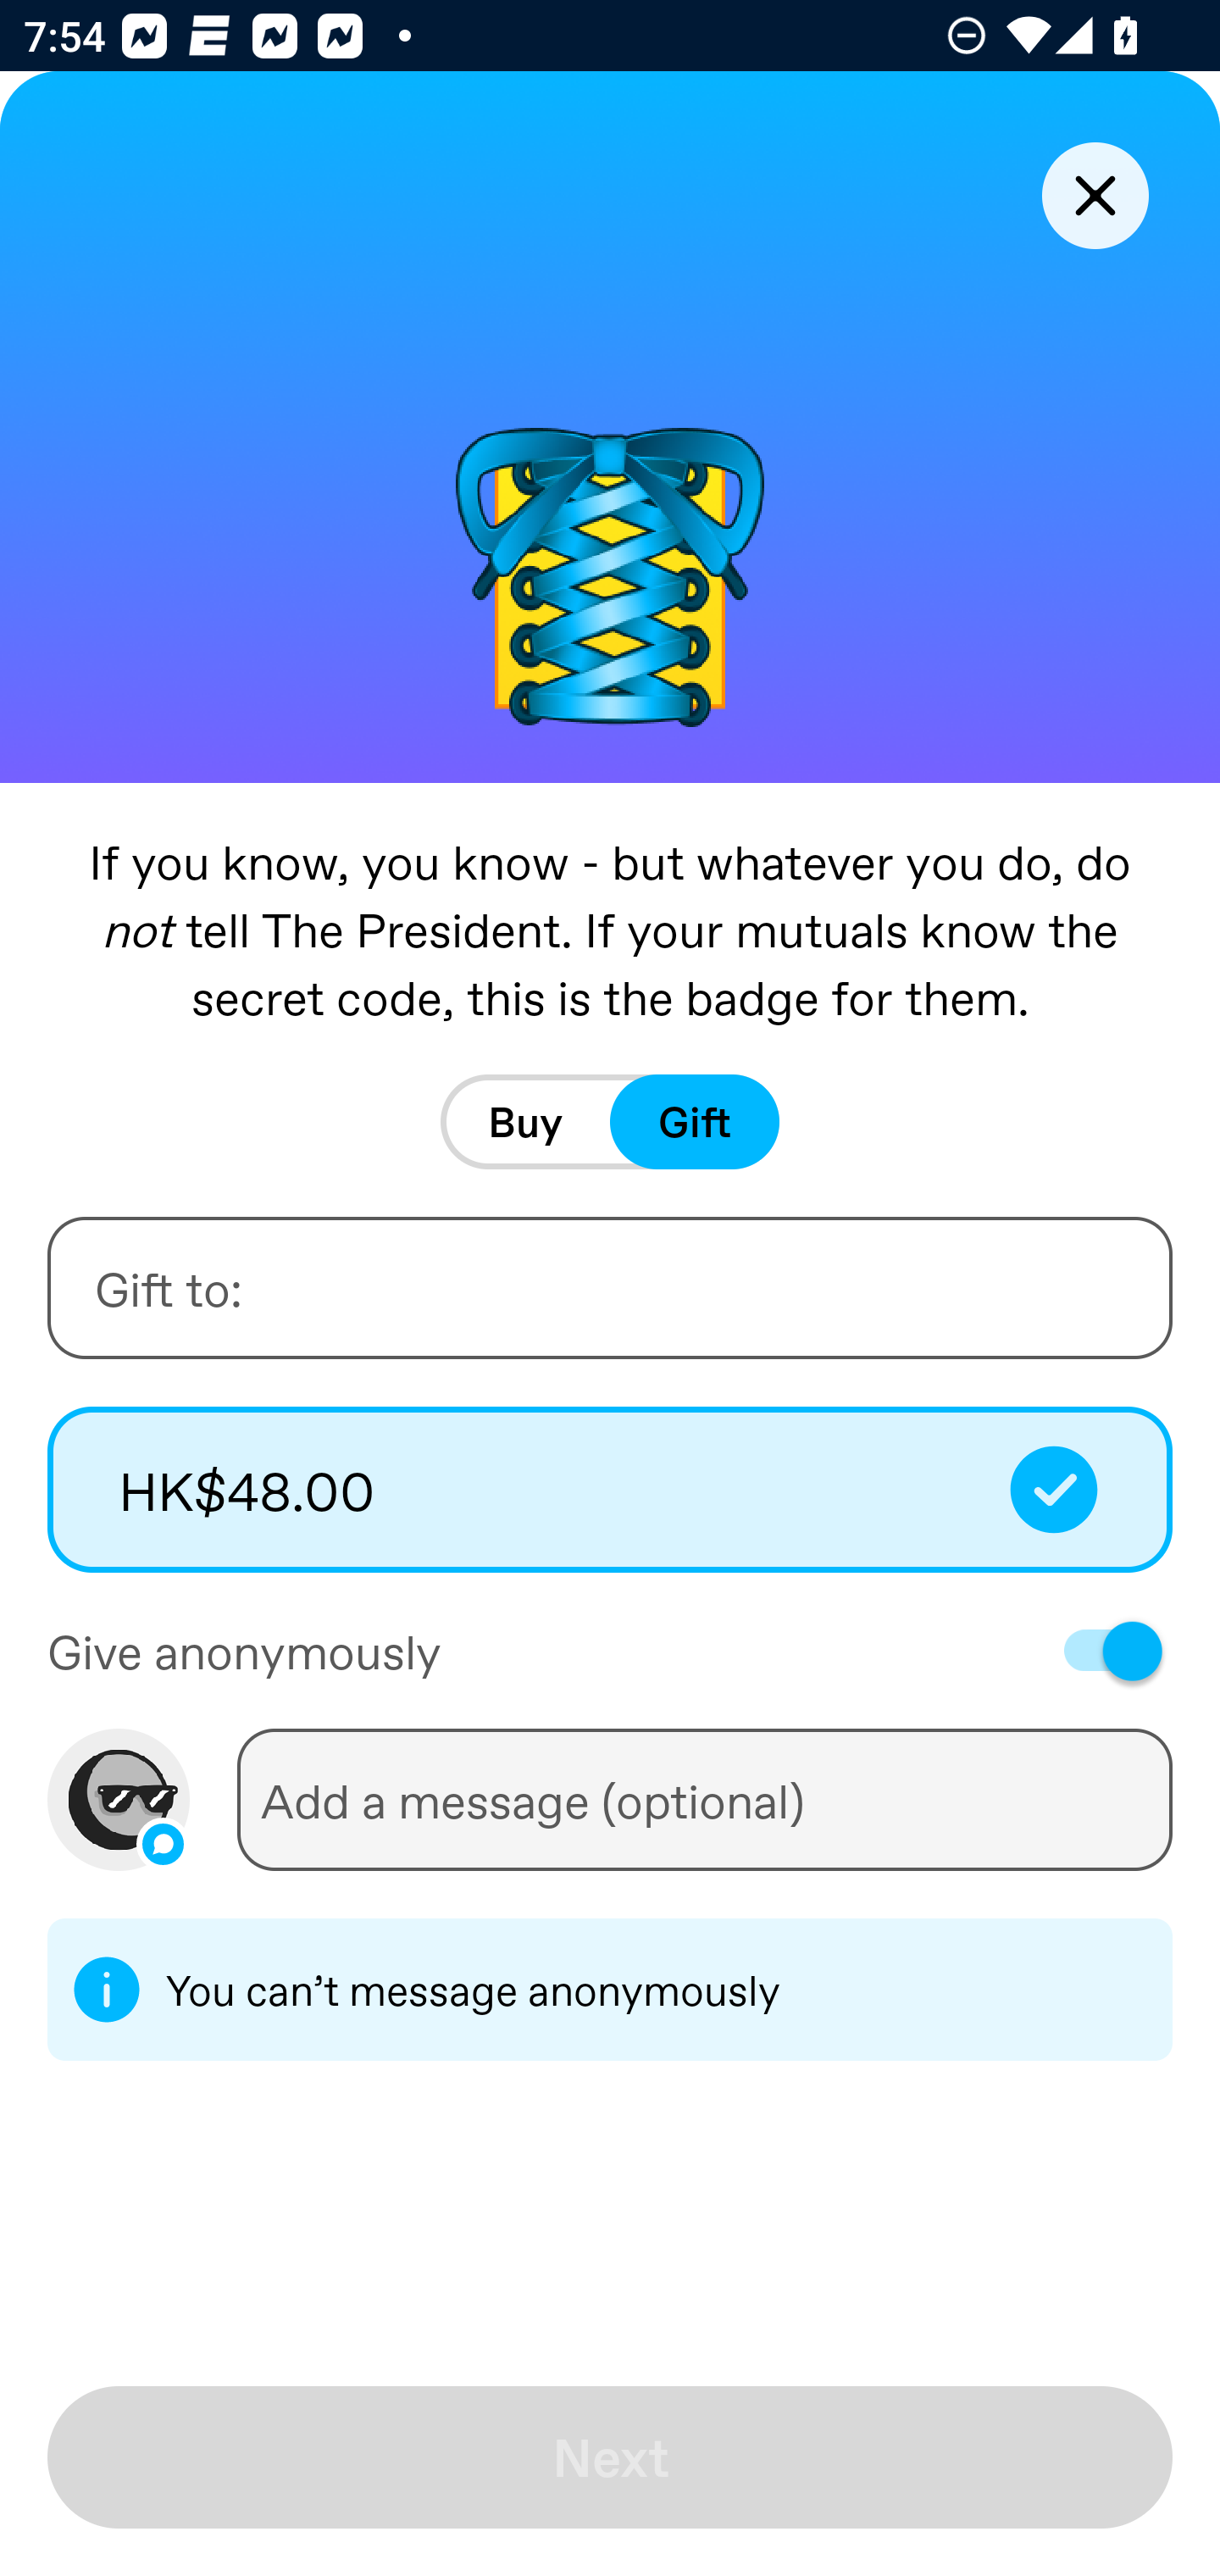 The image size is (1220, 2576). What do you see at coordinates (695, 1122) in the screenshot?
I see `Gift` at bounding box center [695, 1122].